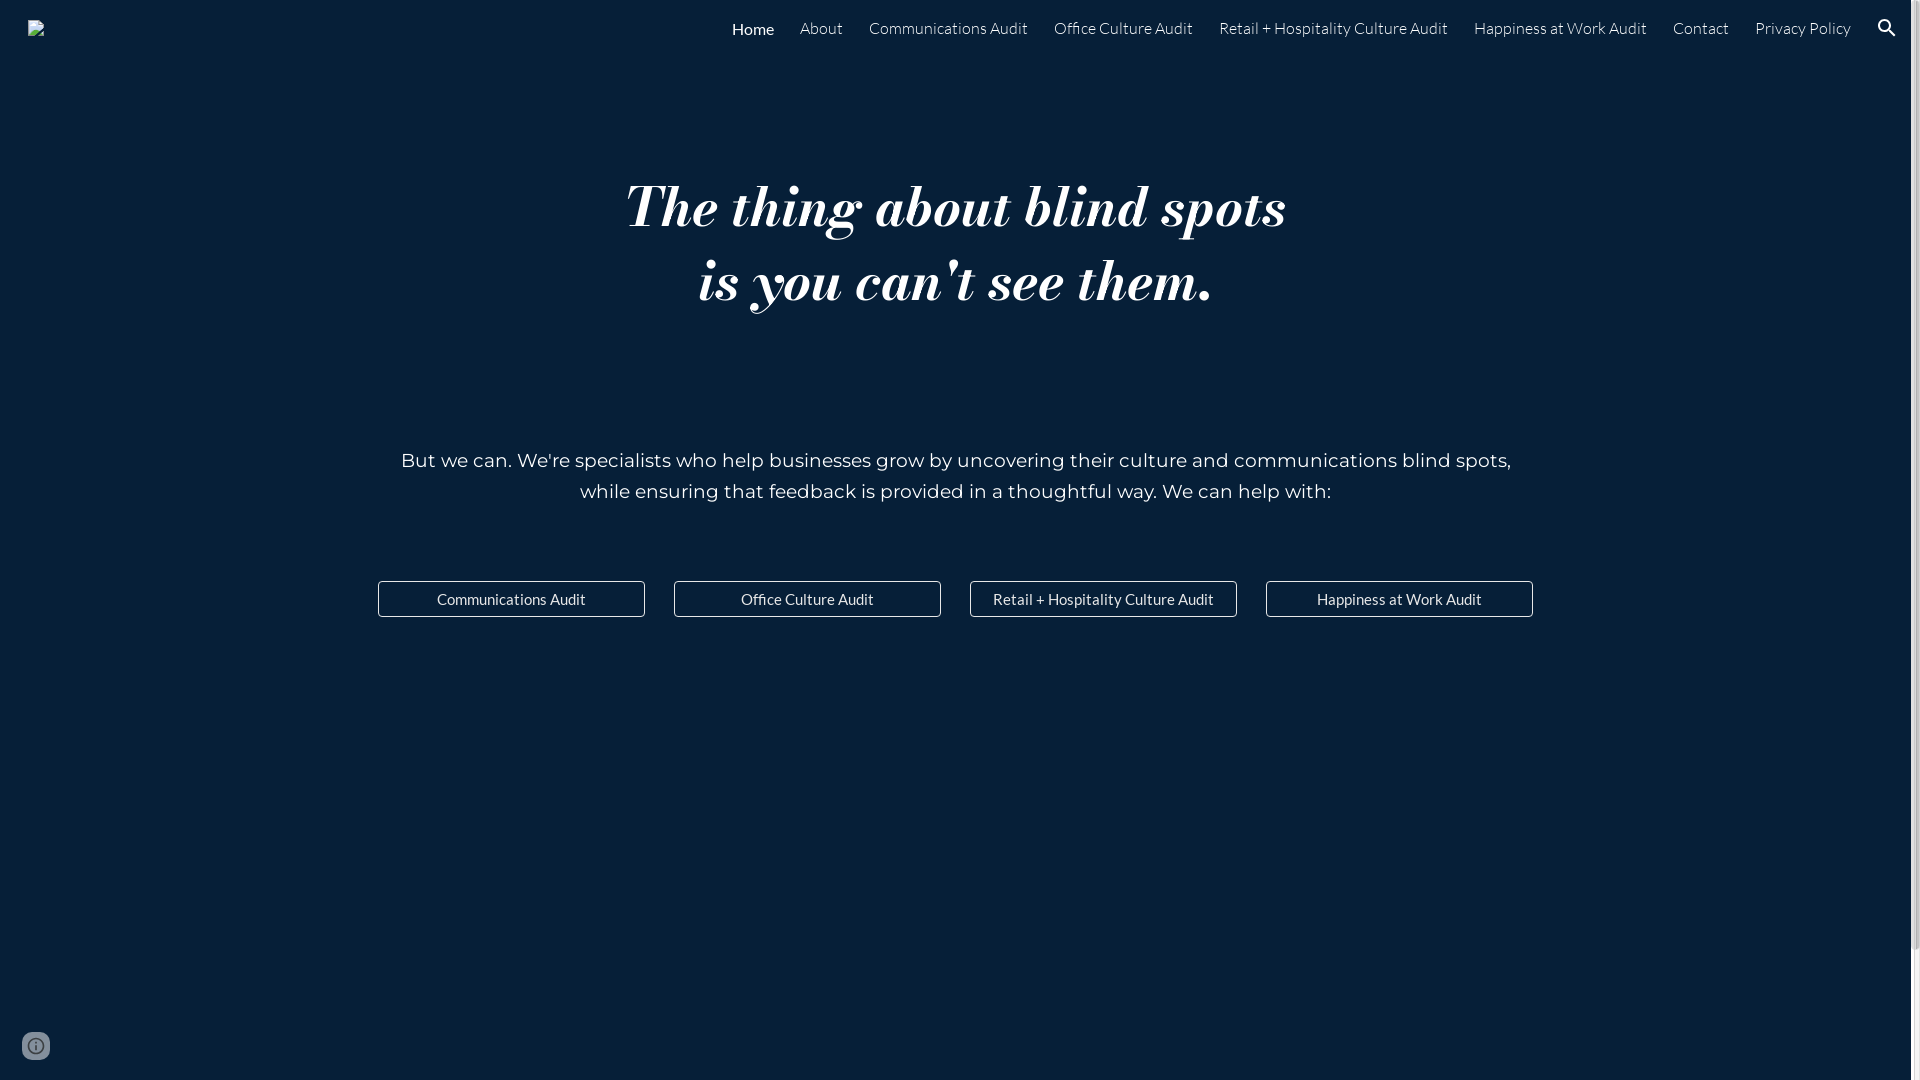  Describe the element at coordinates (1399, 599) in the screenshot. I see `Happiness at Work Audit` at that location.